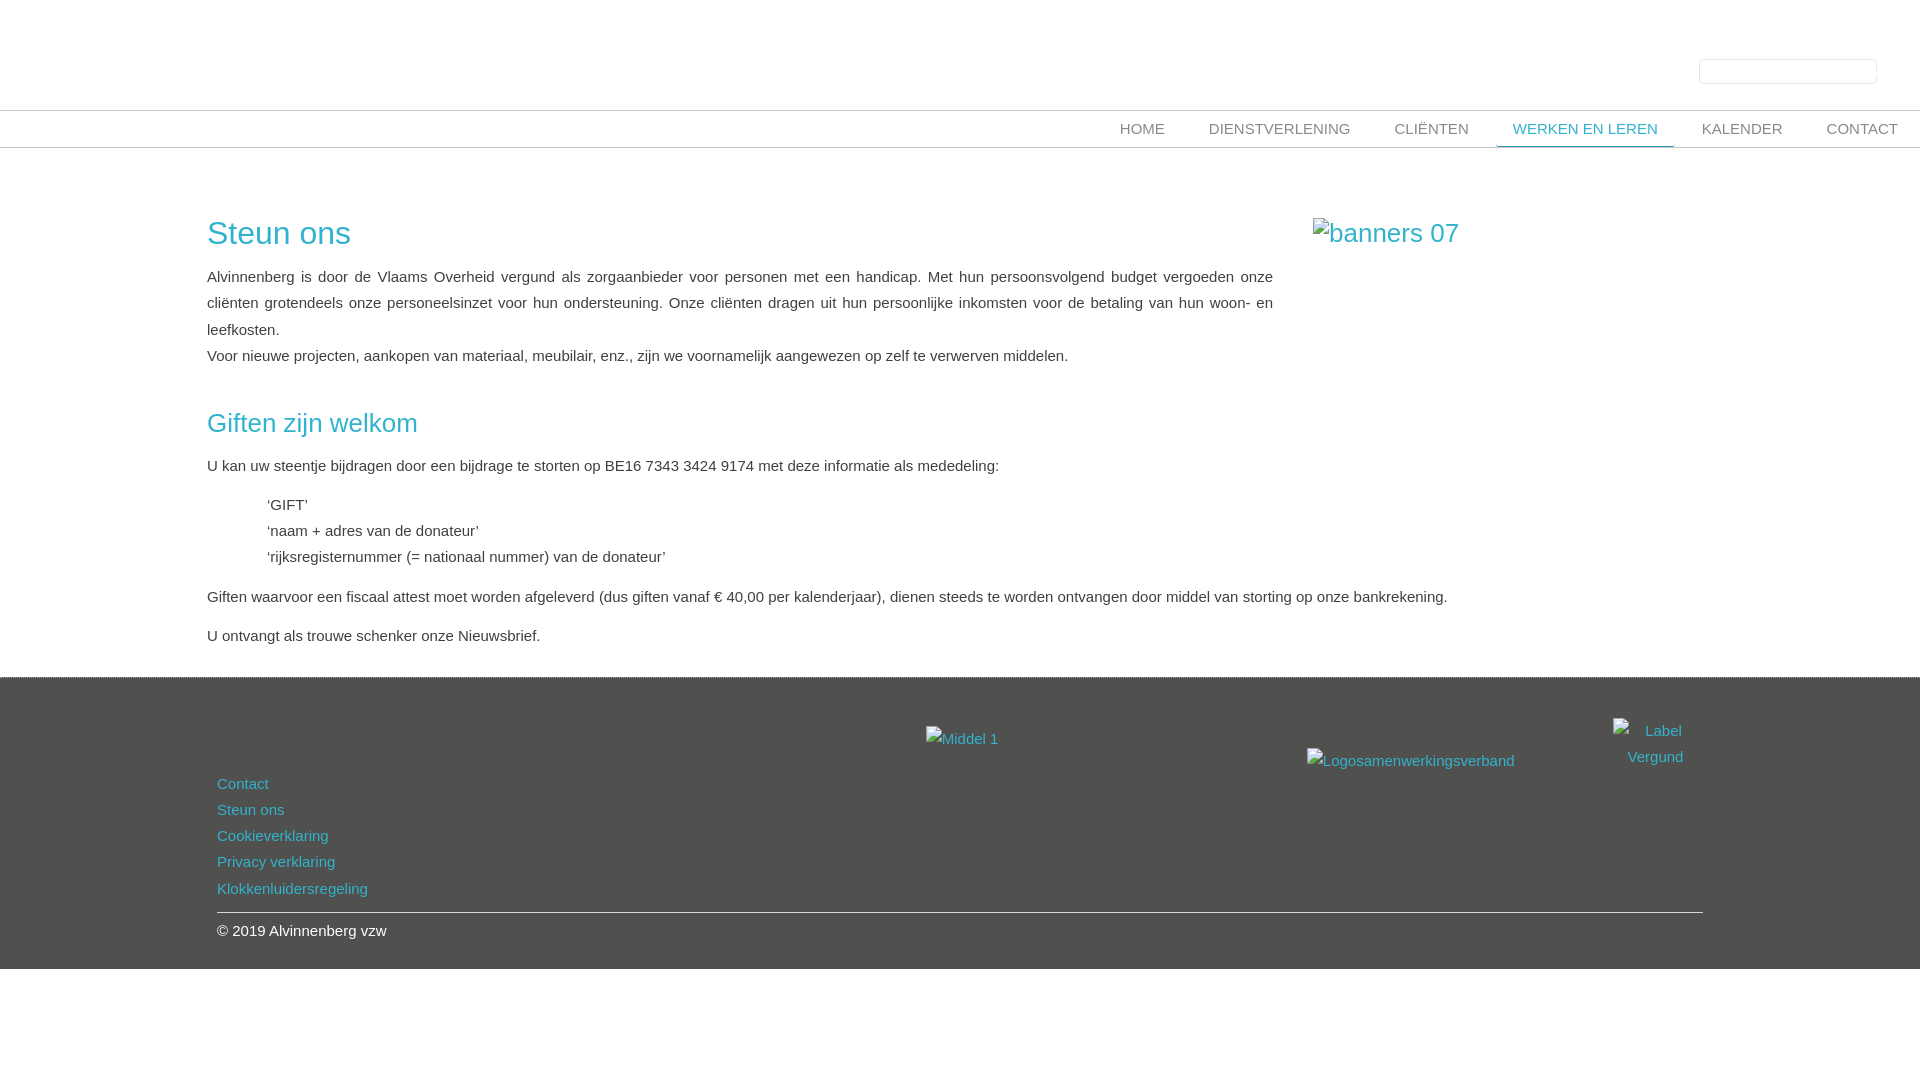 The width and height of the screenshot is (1920, 1080). I want to click on Cookieverklaring, so click(273, 836).